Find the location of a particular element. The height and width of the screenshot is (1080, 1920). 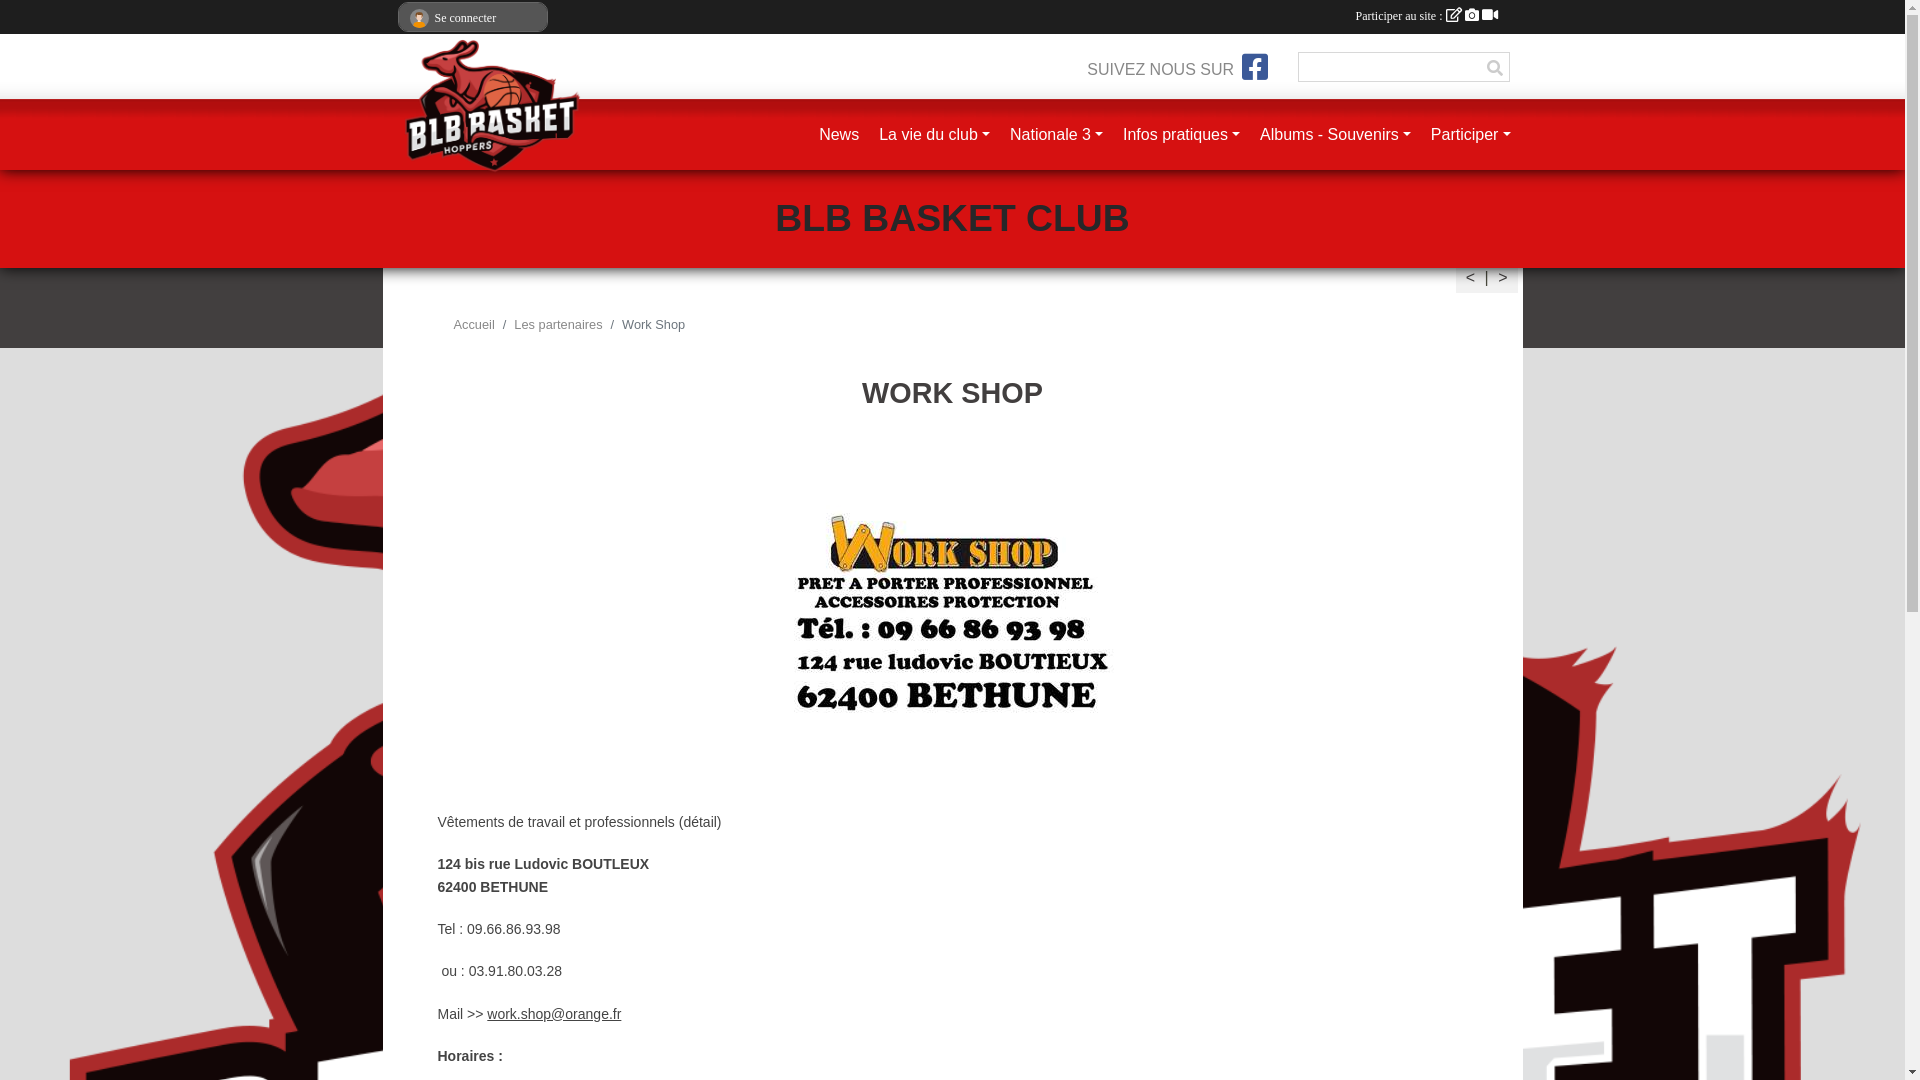

Albums - Souvenirs is located at coordinates (1336, 134).